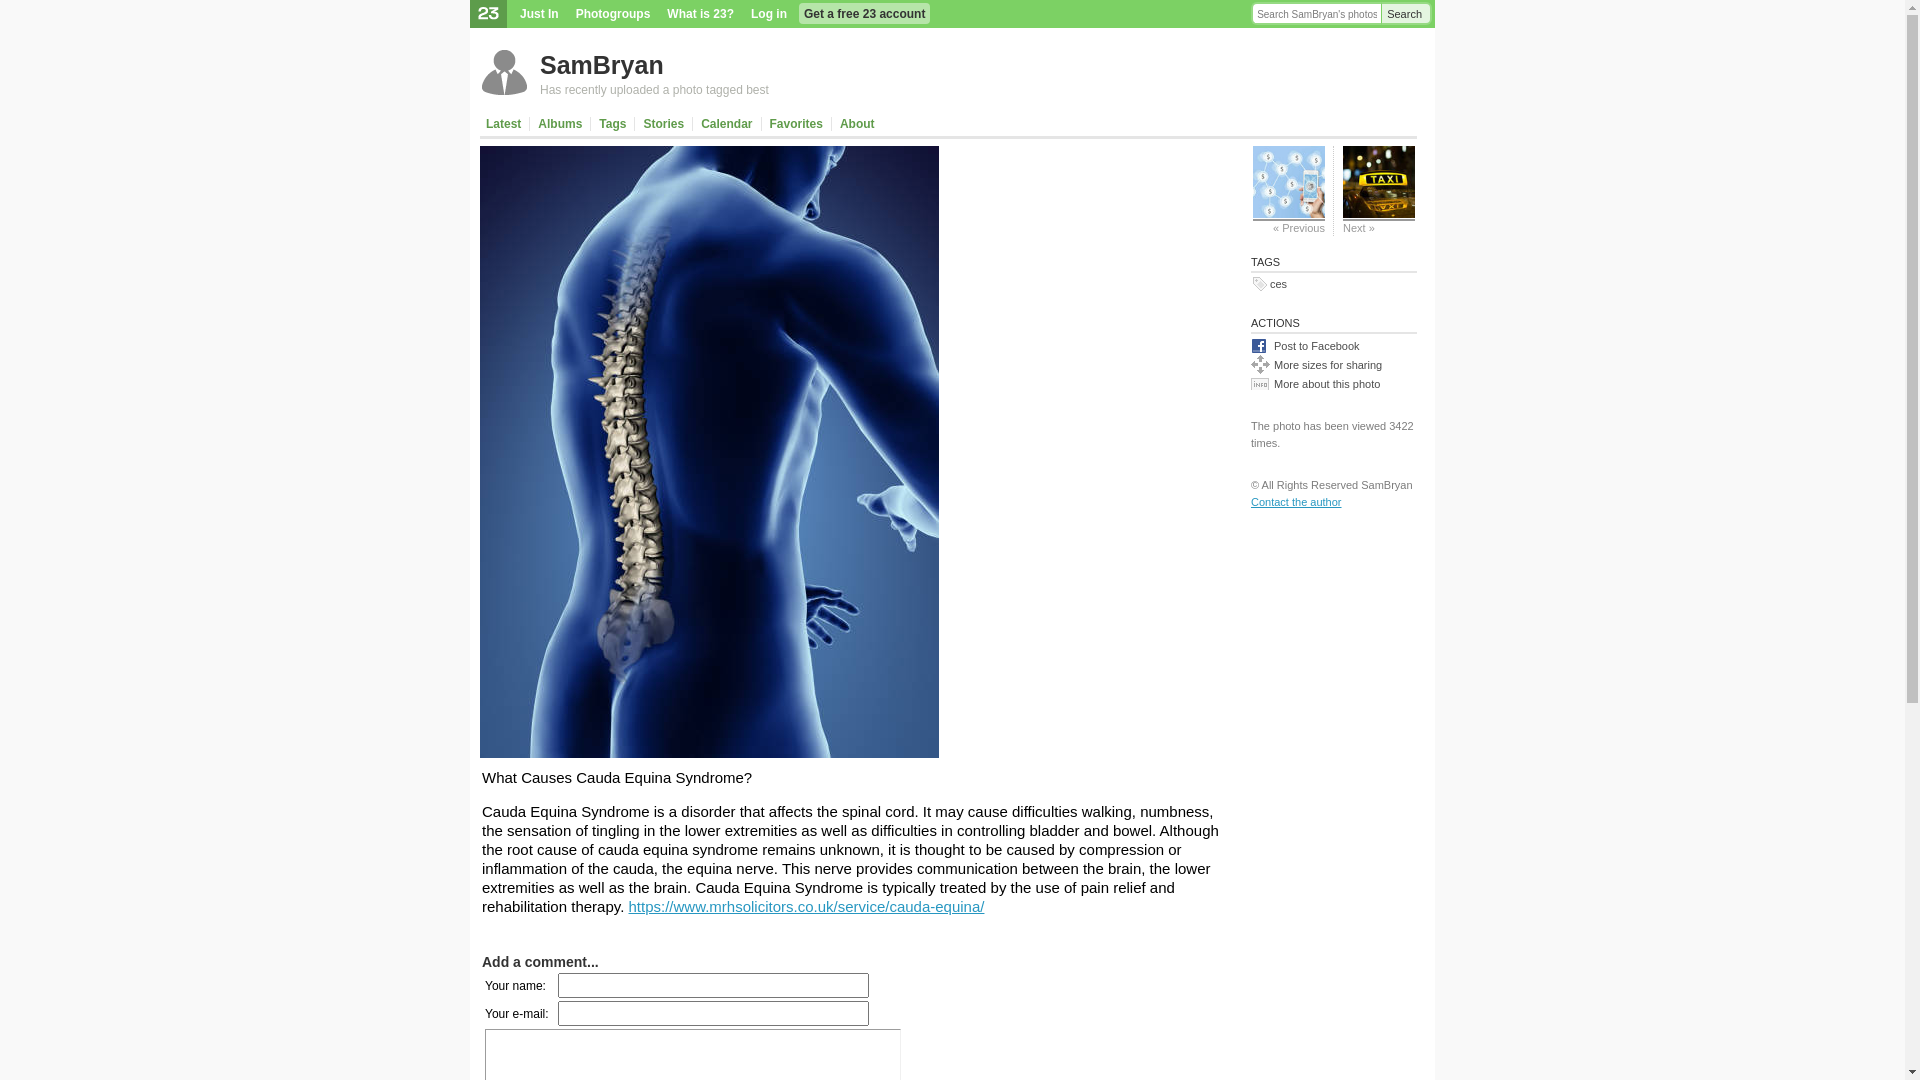 The width and height of the screenshot is (1920, 1080). Describe the element at coordinates (727, 124) in the screenshot. I see `Calendar` at that location.